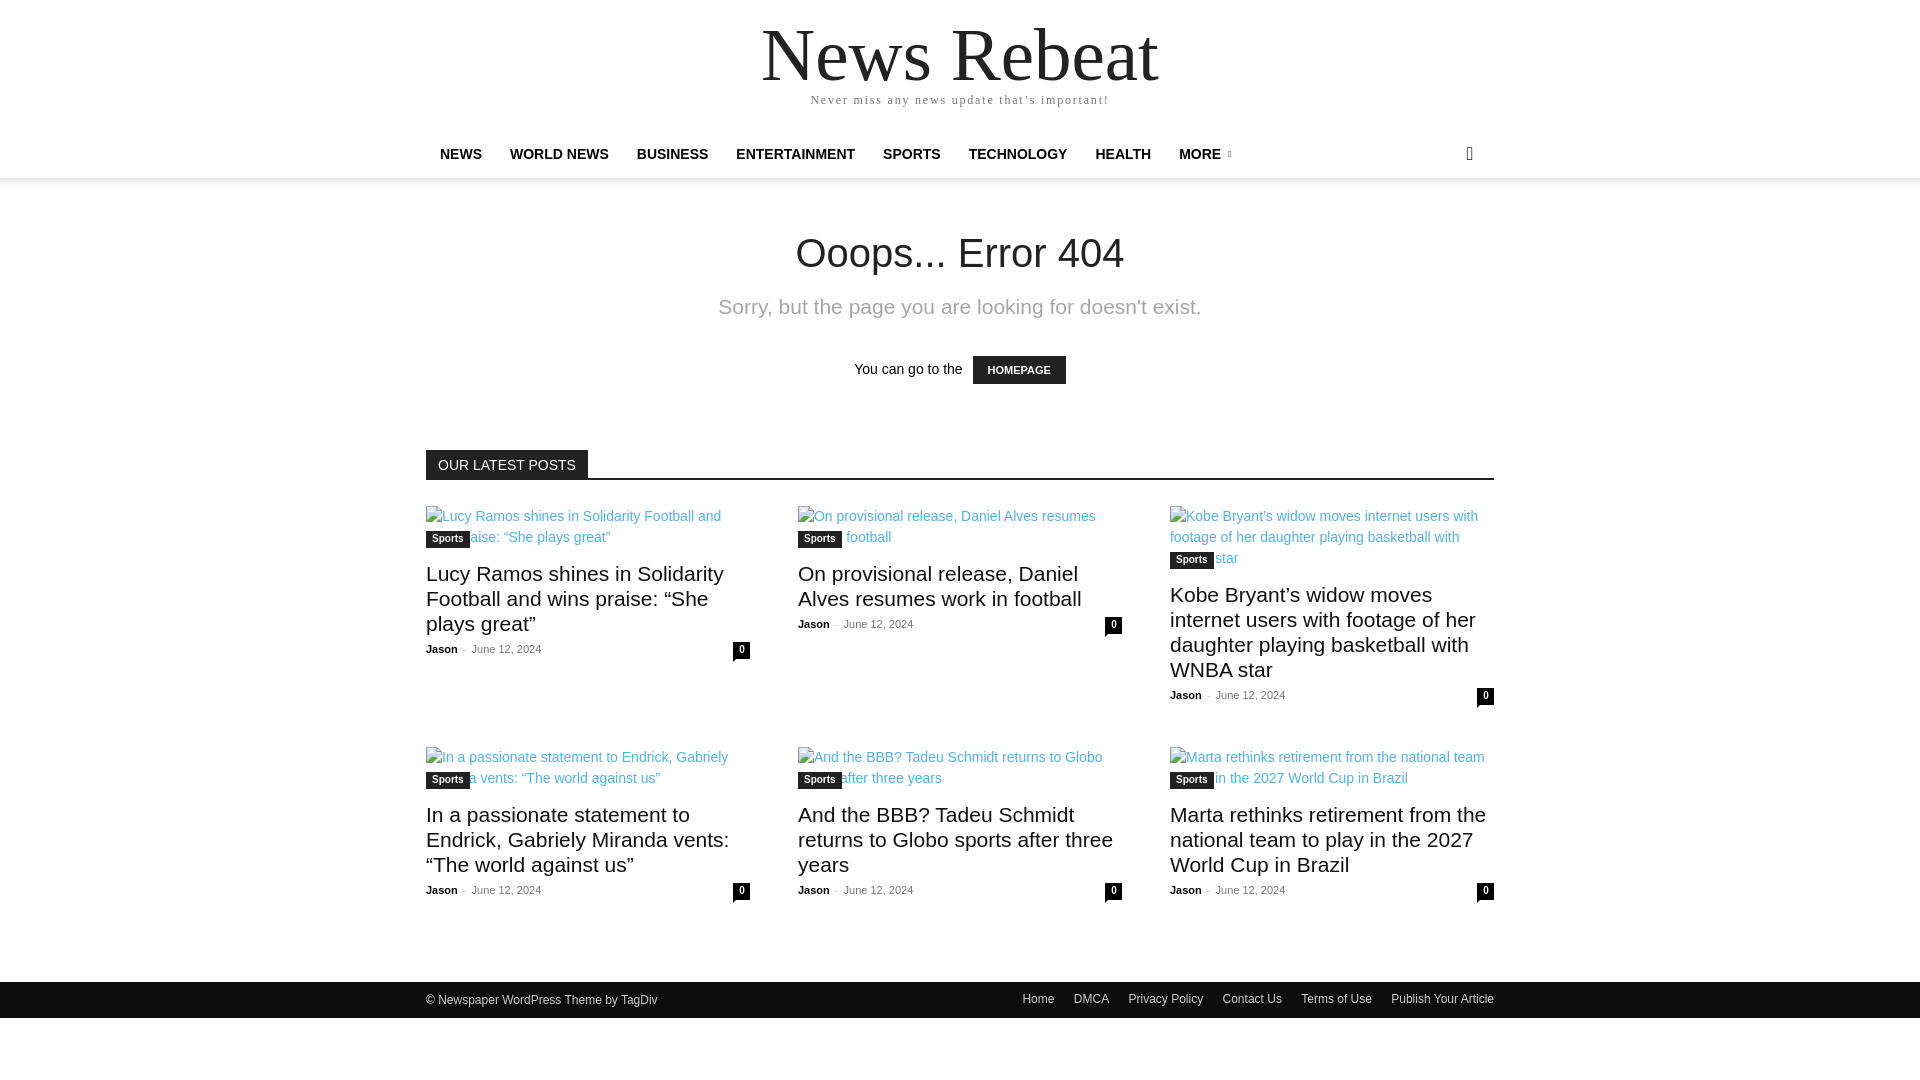 Image resolution: width=1920 pixels, height=1080 pixels. What do you see at coordinates (1018, 154) in the screenshot?
I see `TECHNOLOGY` at bounding box center [1018, 154].